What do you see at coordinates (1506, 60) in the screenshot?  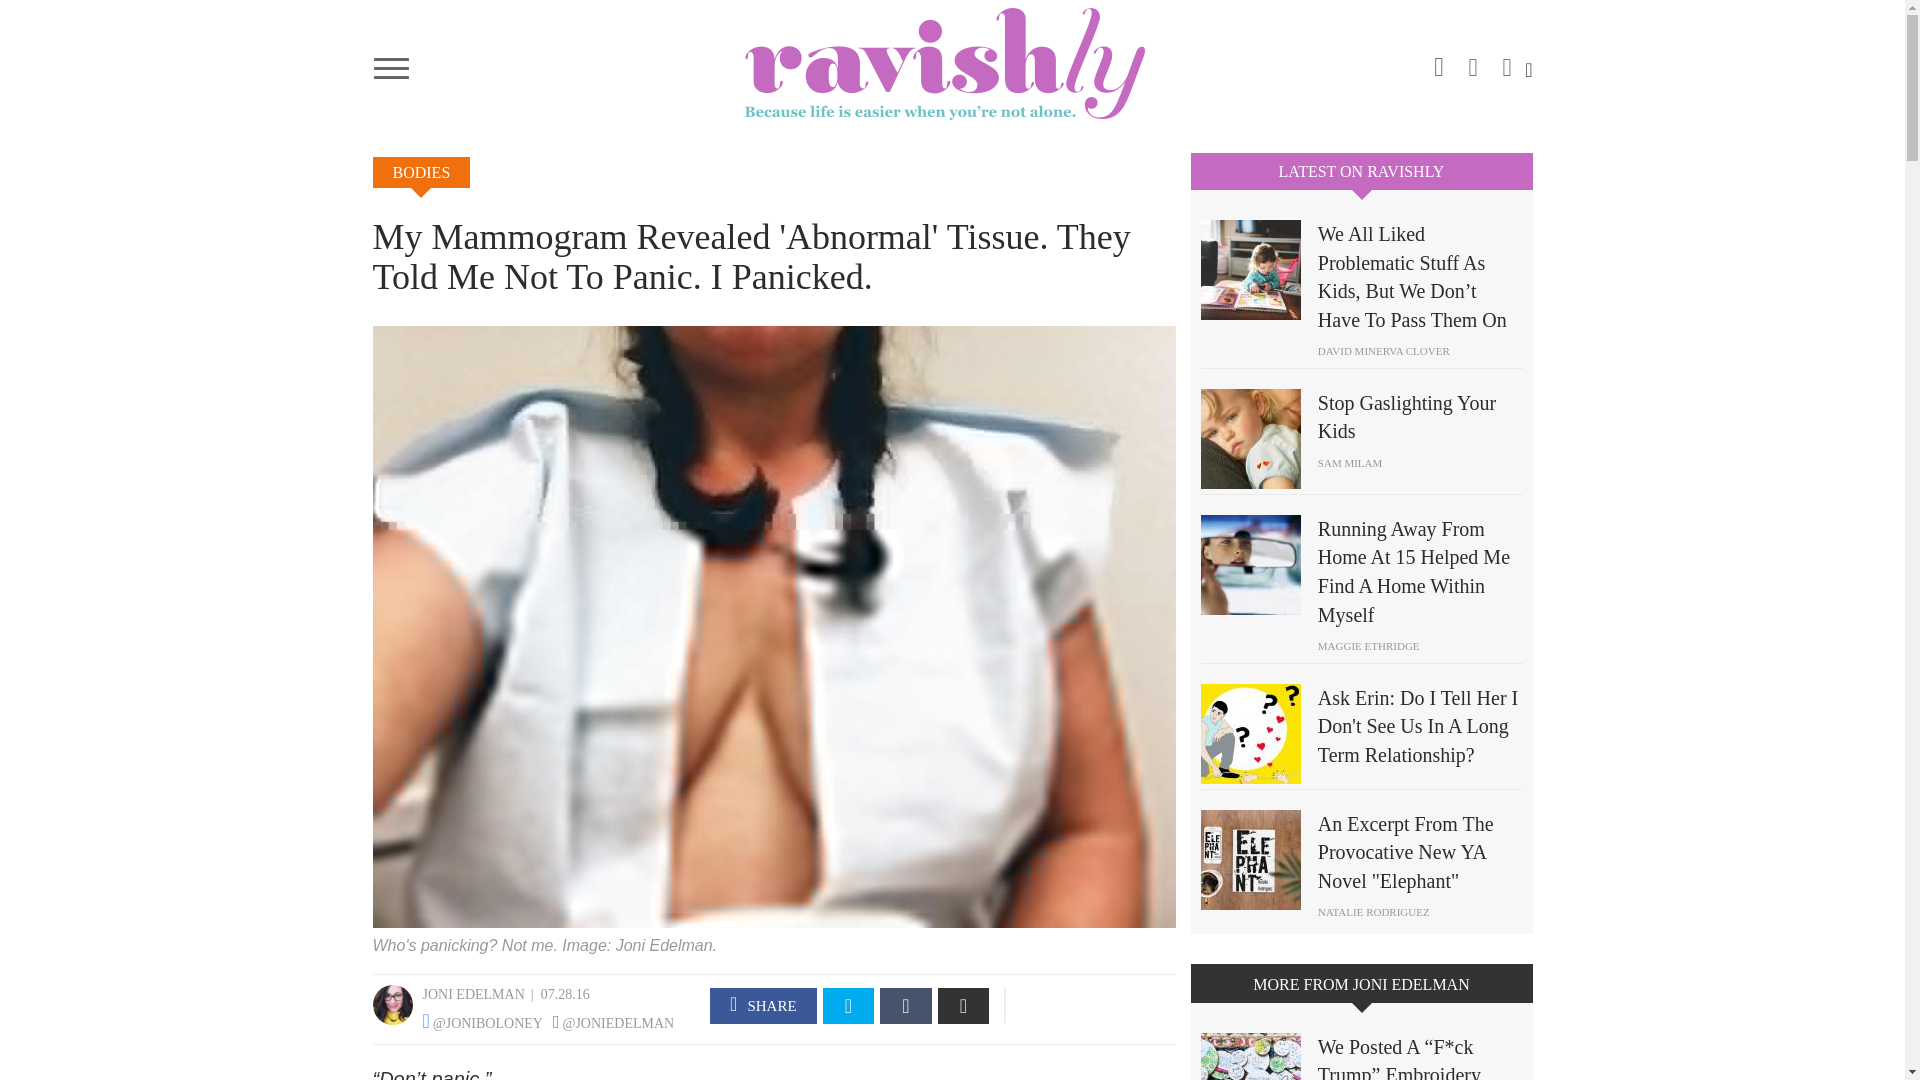 I see `twitter` at bounding box center [1506, 60].